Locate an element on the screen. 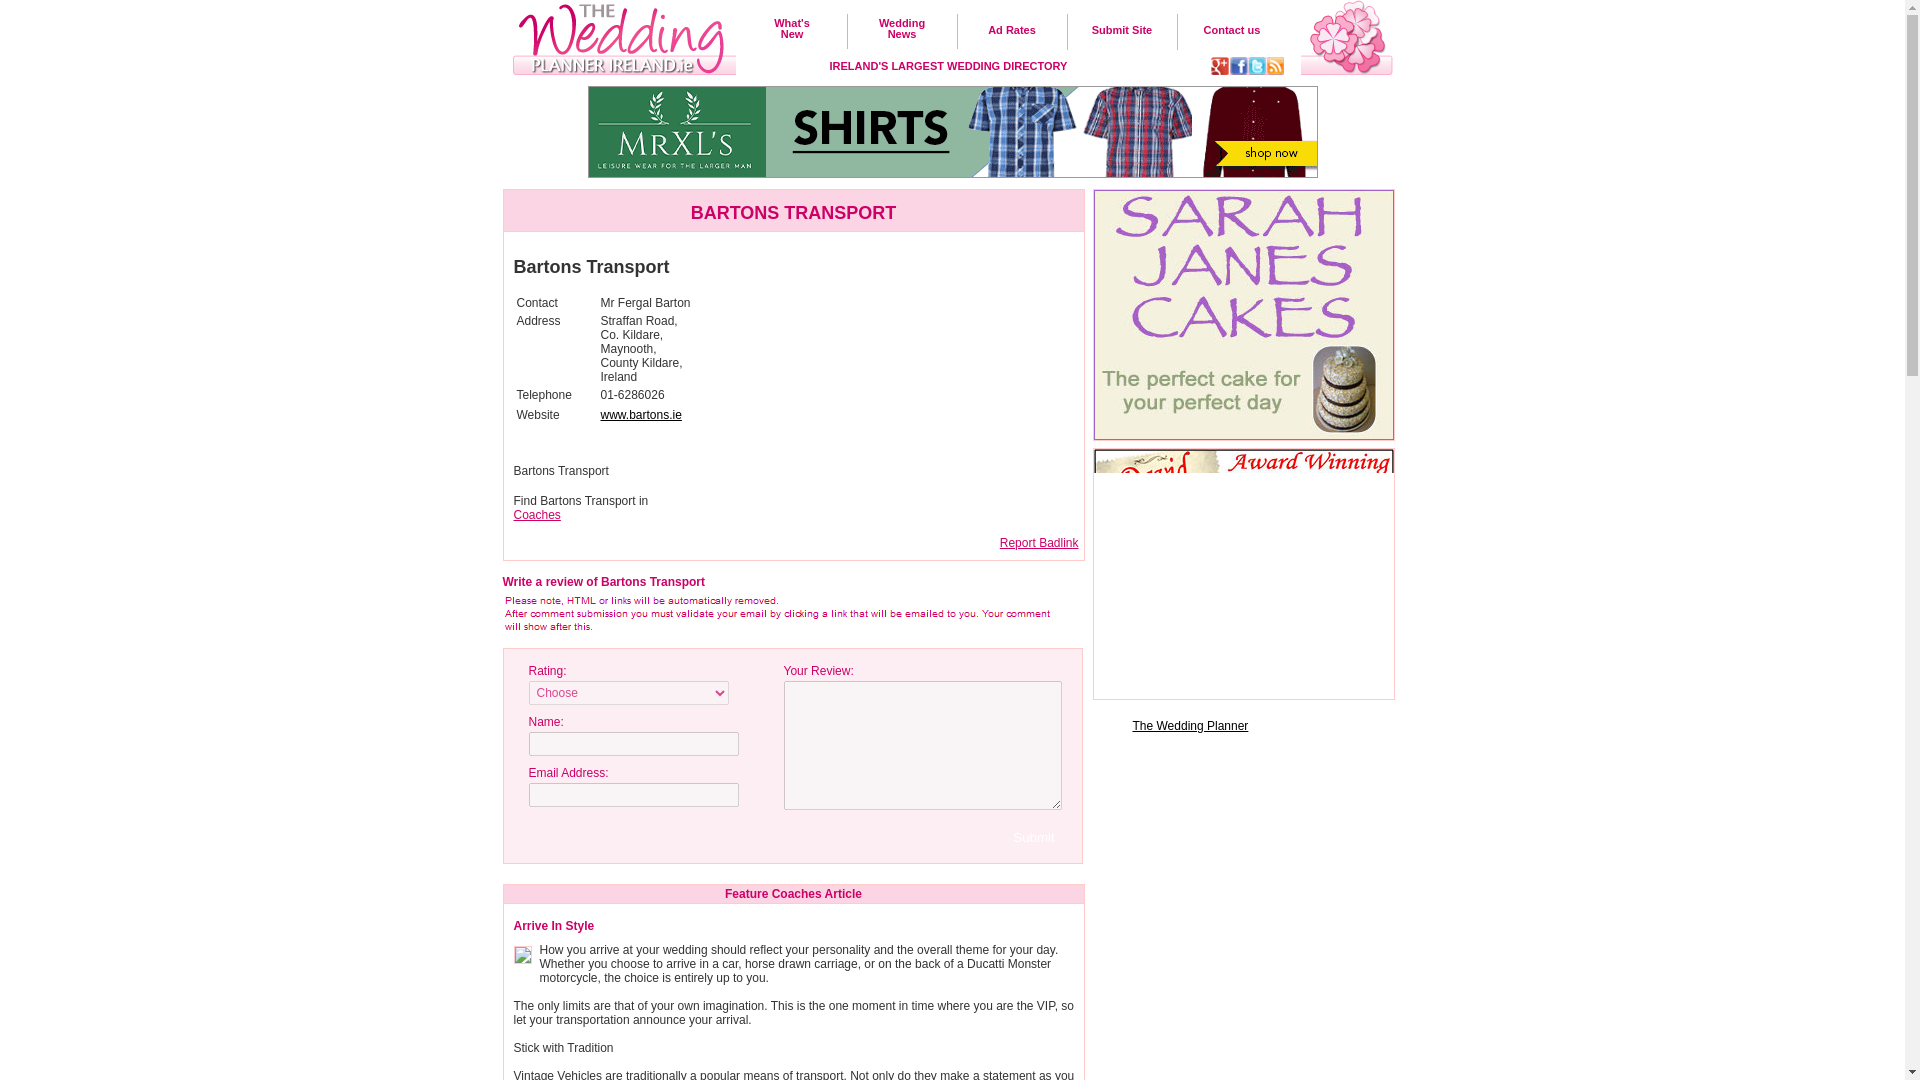 The width and height of the screenshot is (1920, 1080). Report Badlink is located at coordinates (554, 926).